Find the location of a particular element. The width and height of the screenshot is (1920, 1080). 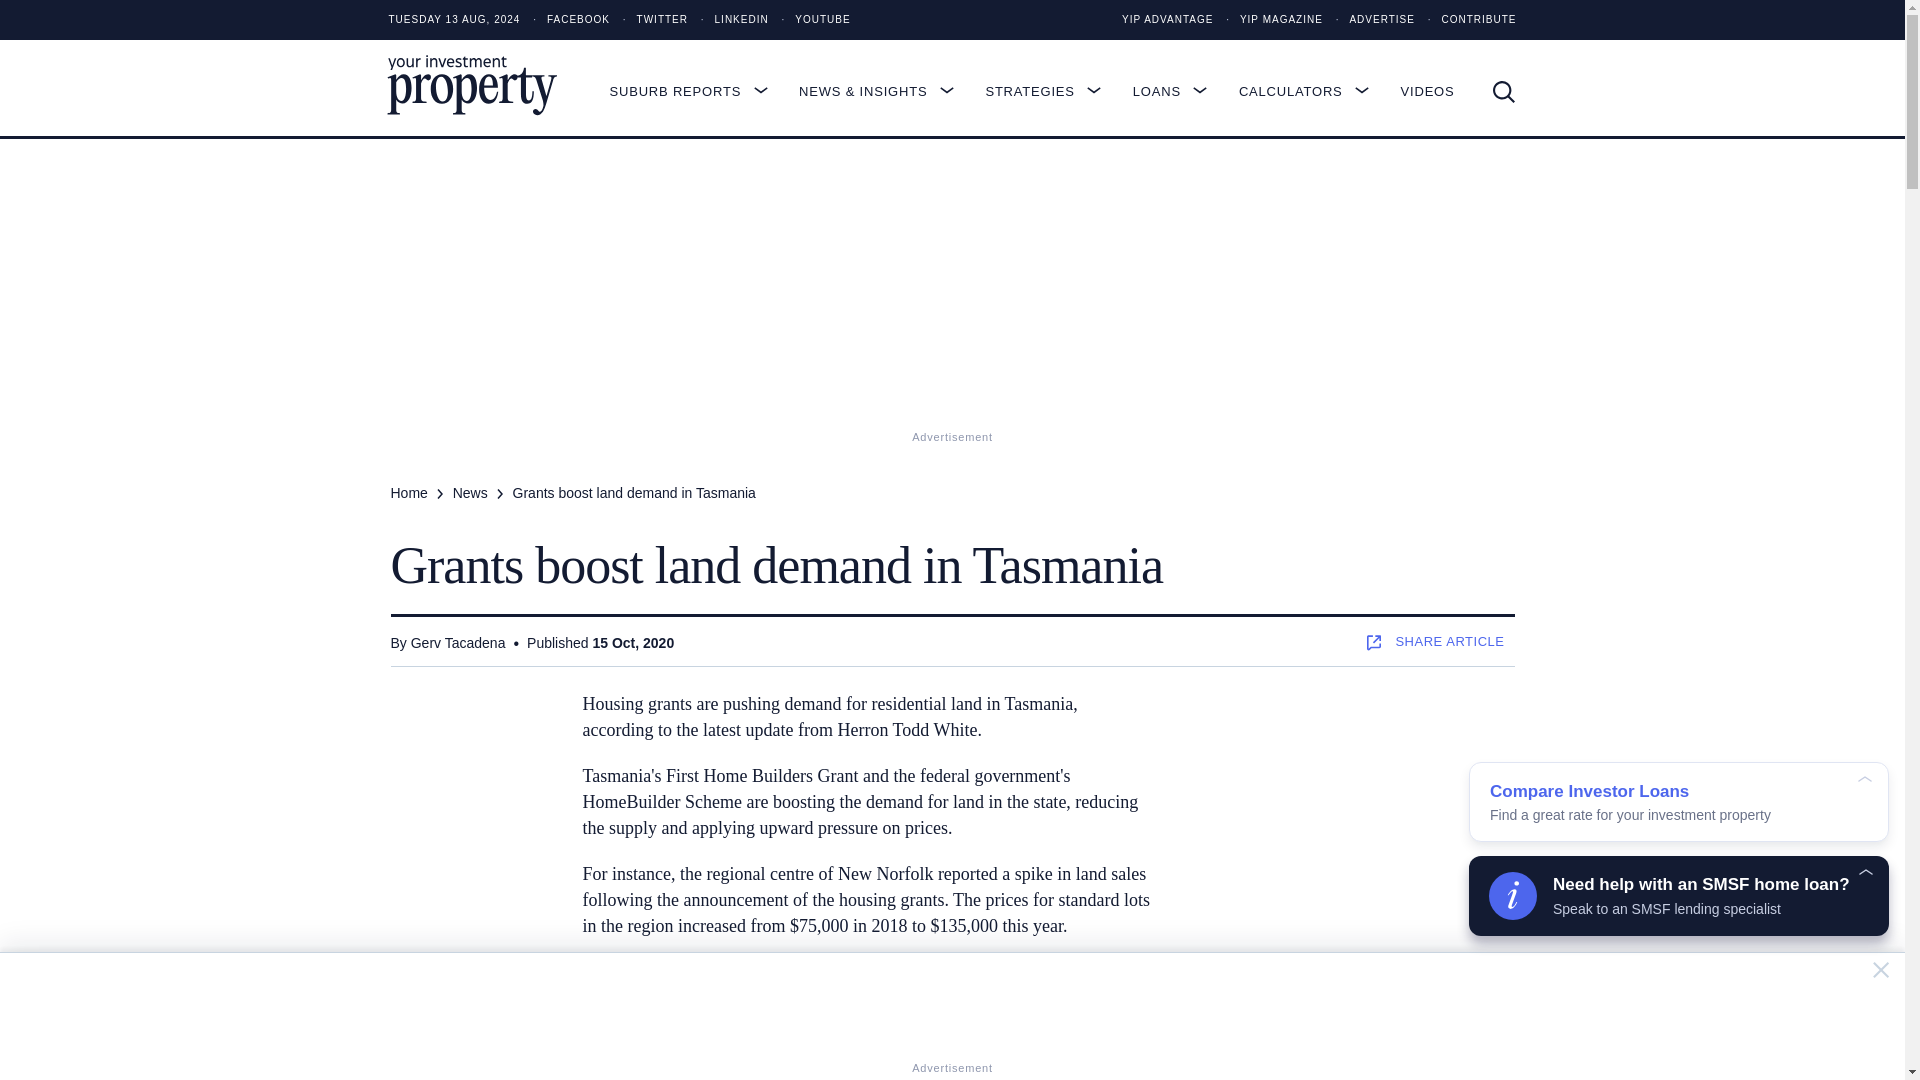

3rd party ad content is located at coordinates (1357, 816).